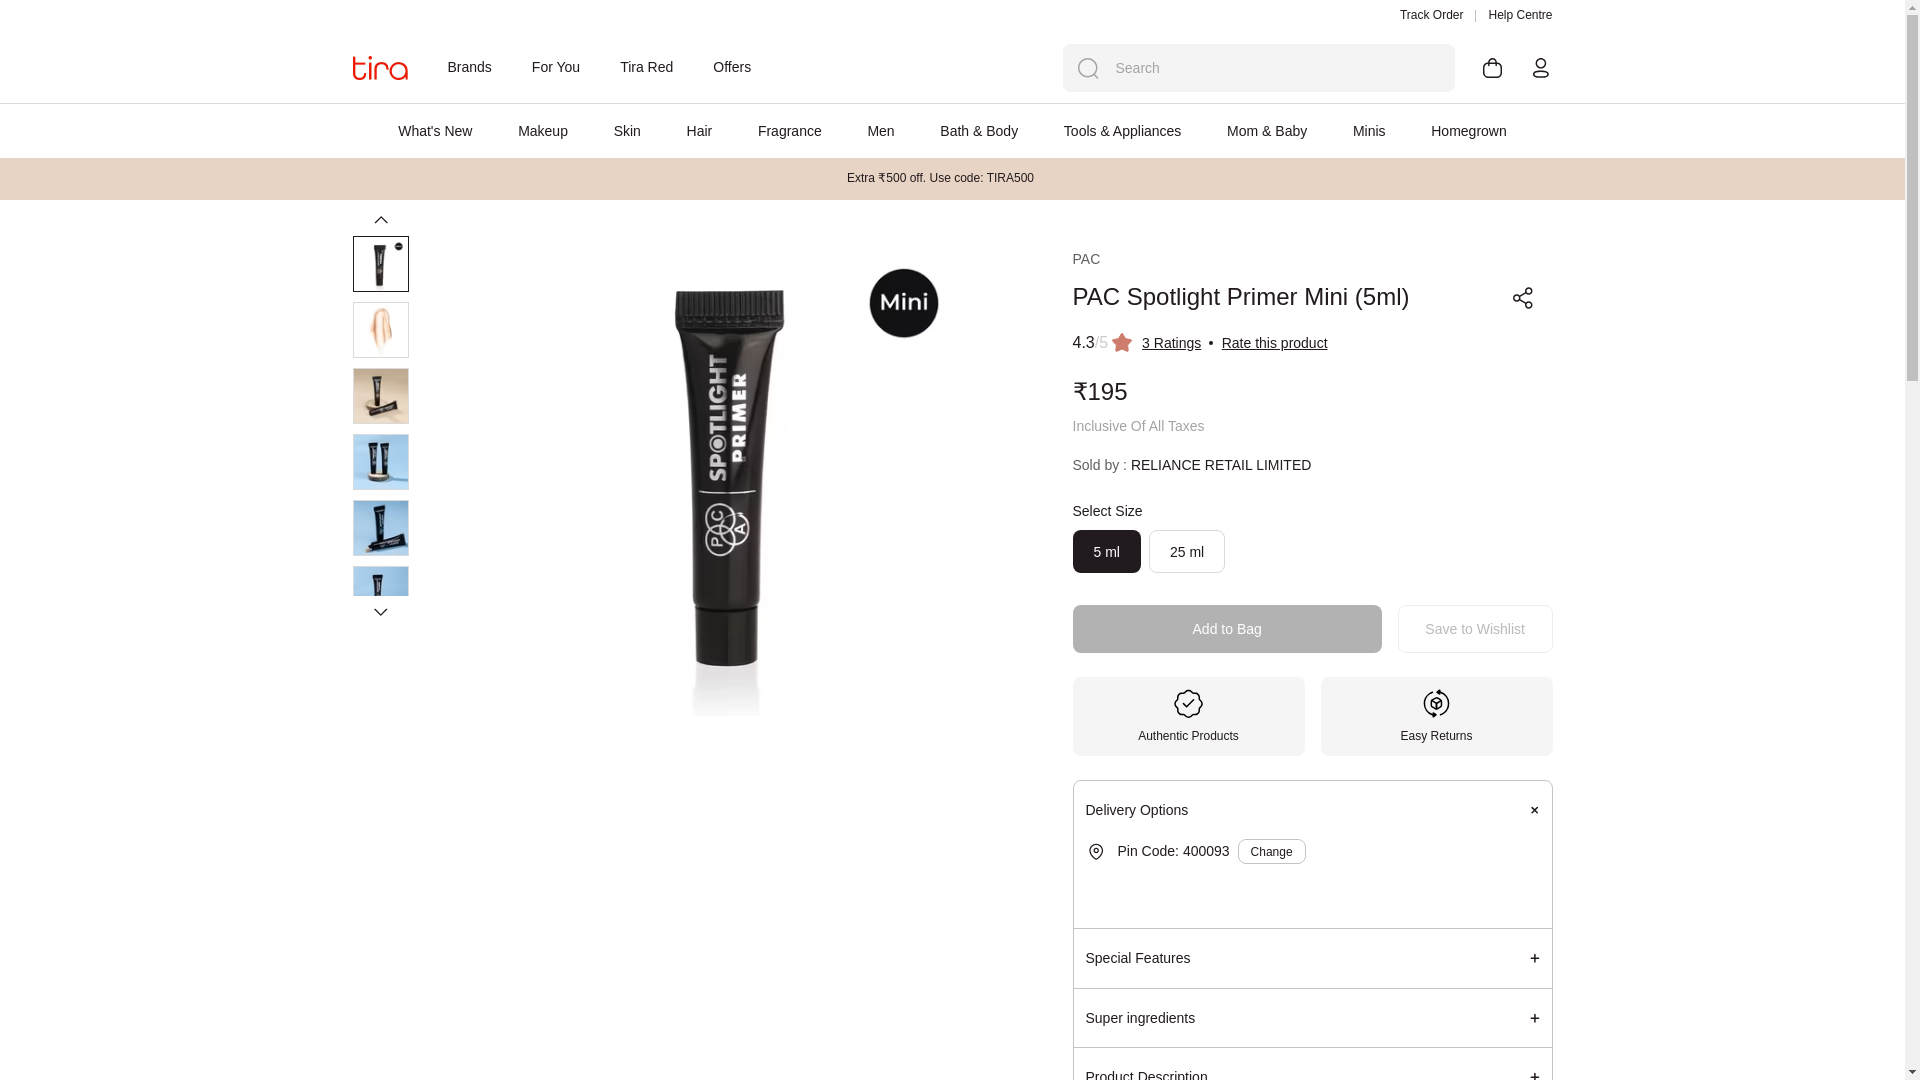 The height and width of the screenshot is (1080, 1920). Describe the element at coordinates (1431, 15) in the screenshot. I see `Track Order` at that location.